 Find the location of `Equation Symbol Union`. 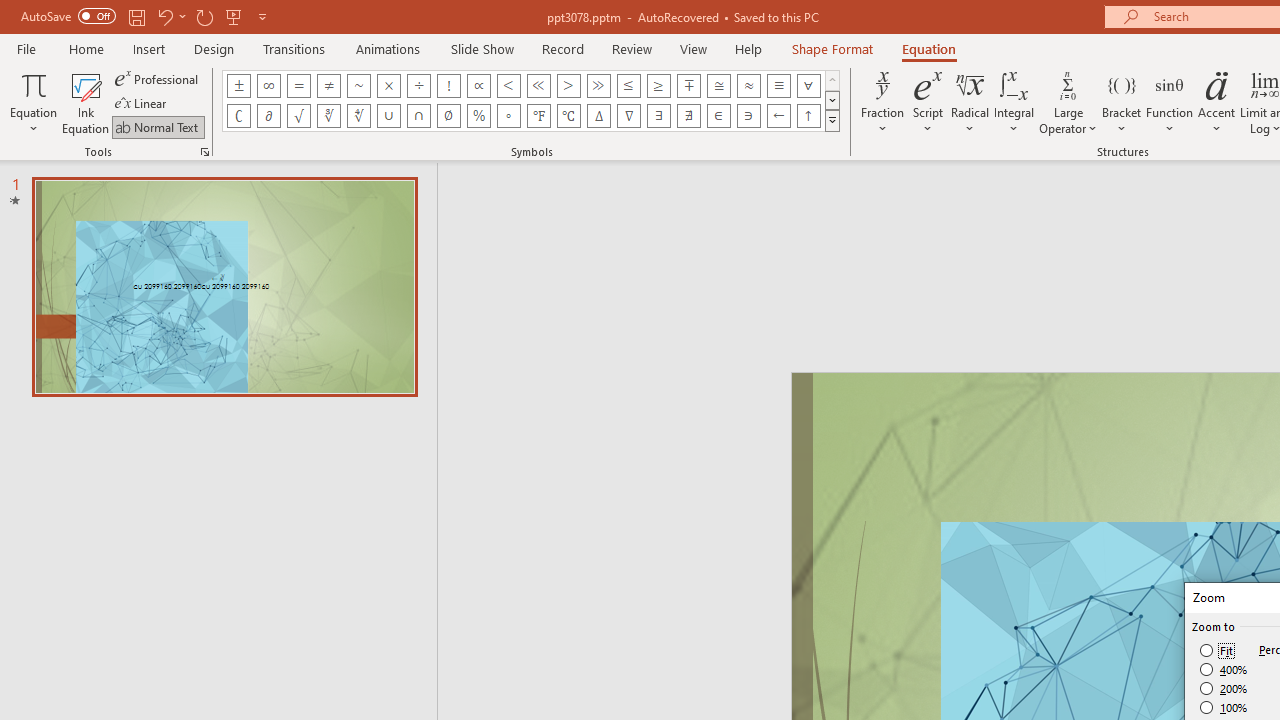

Equation Symbol Union is located at coordinates (388, 116).